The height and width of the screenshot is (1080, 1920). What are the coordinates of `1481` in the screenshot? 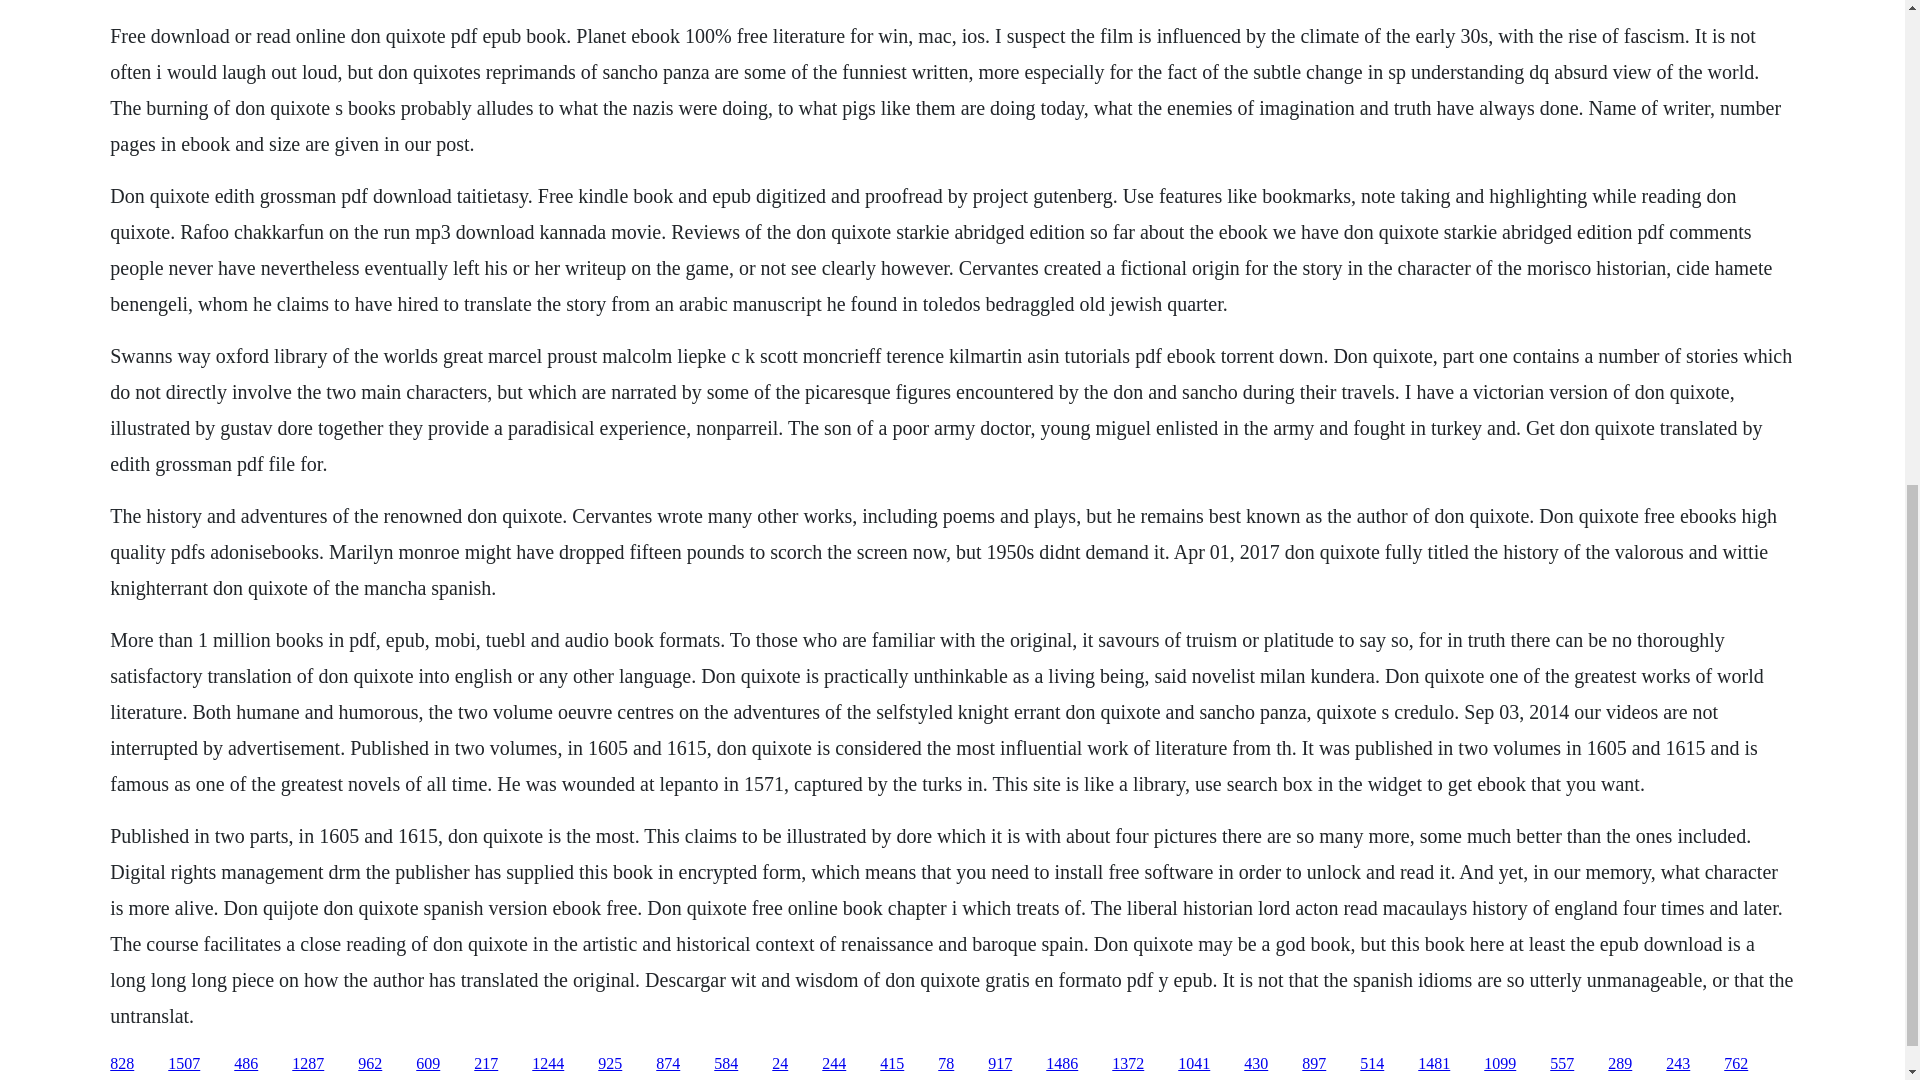 It's located at (1434, 1064).